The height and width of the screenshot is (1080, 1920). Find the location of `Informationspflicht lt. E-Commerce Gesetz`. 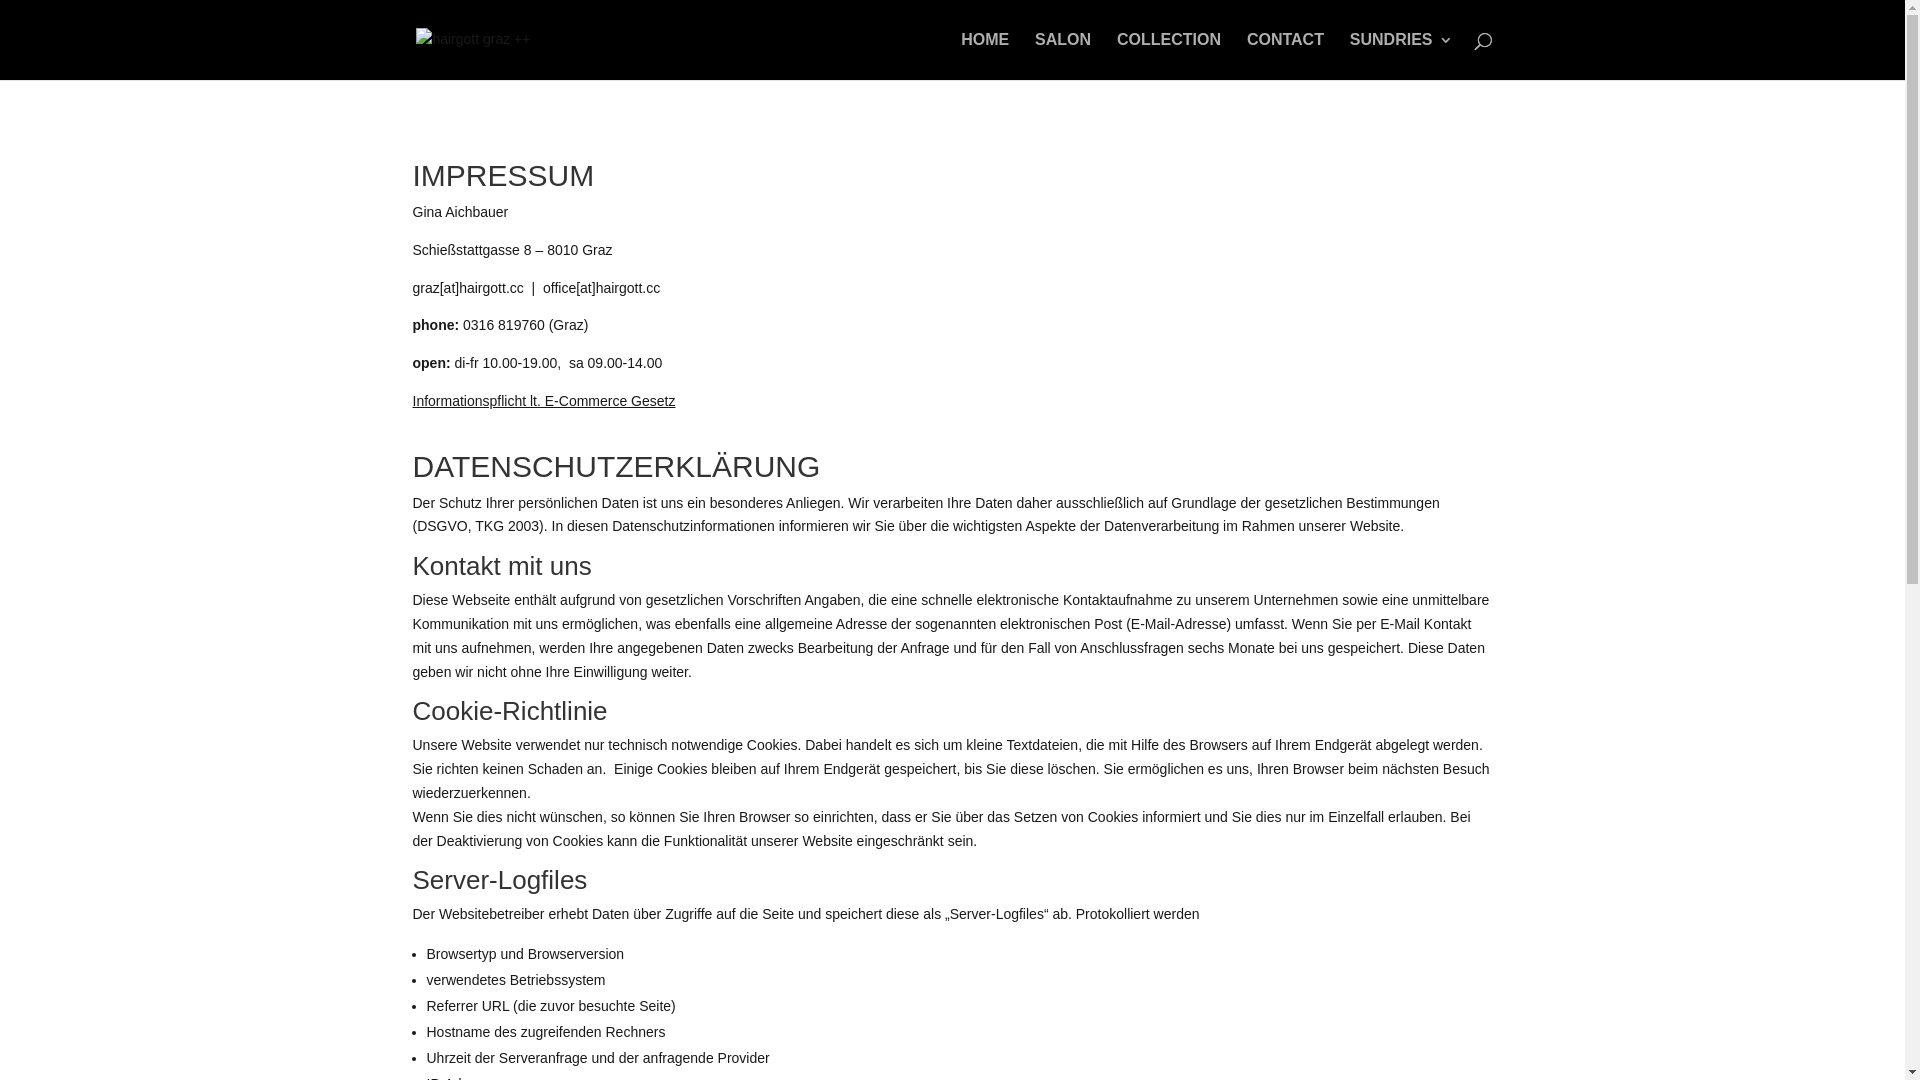

Informationspflicht lt. E-Commerce Gesetz is located at coordinates (544, 401).